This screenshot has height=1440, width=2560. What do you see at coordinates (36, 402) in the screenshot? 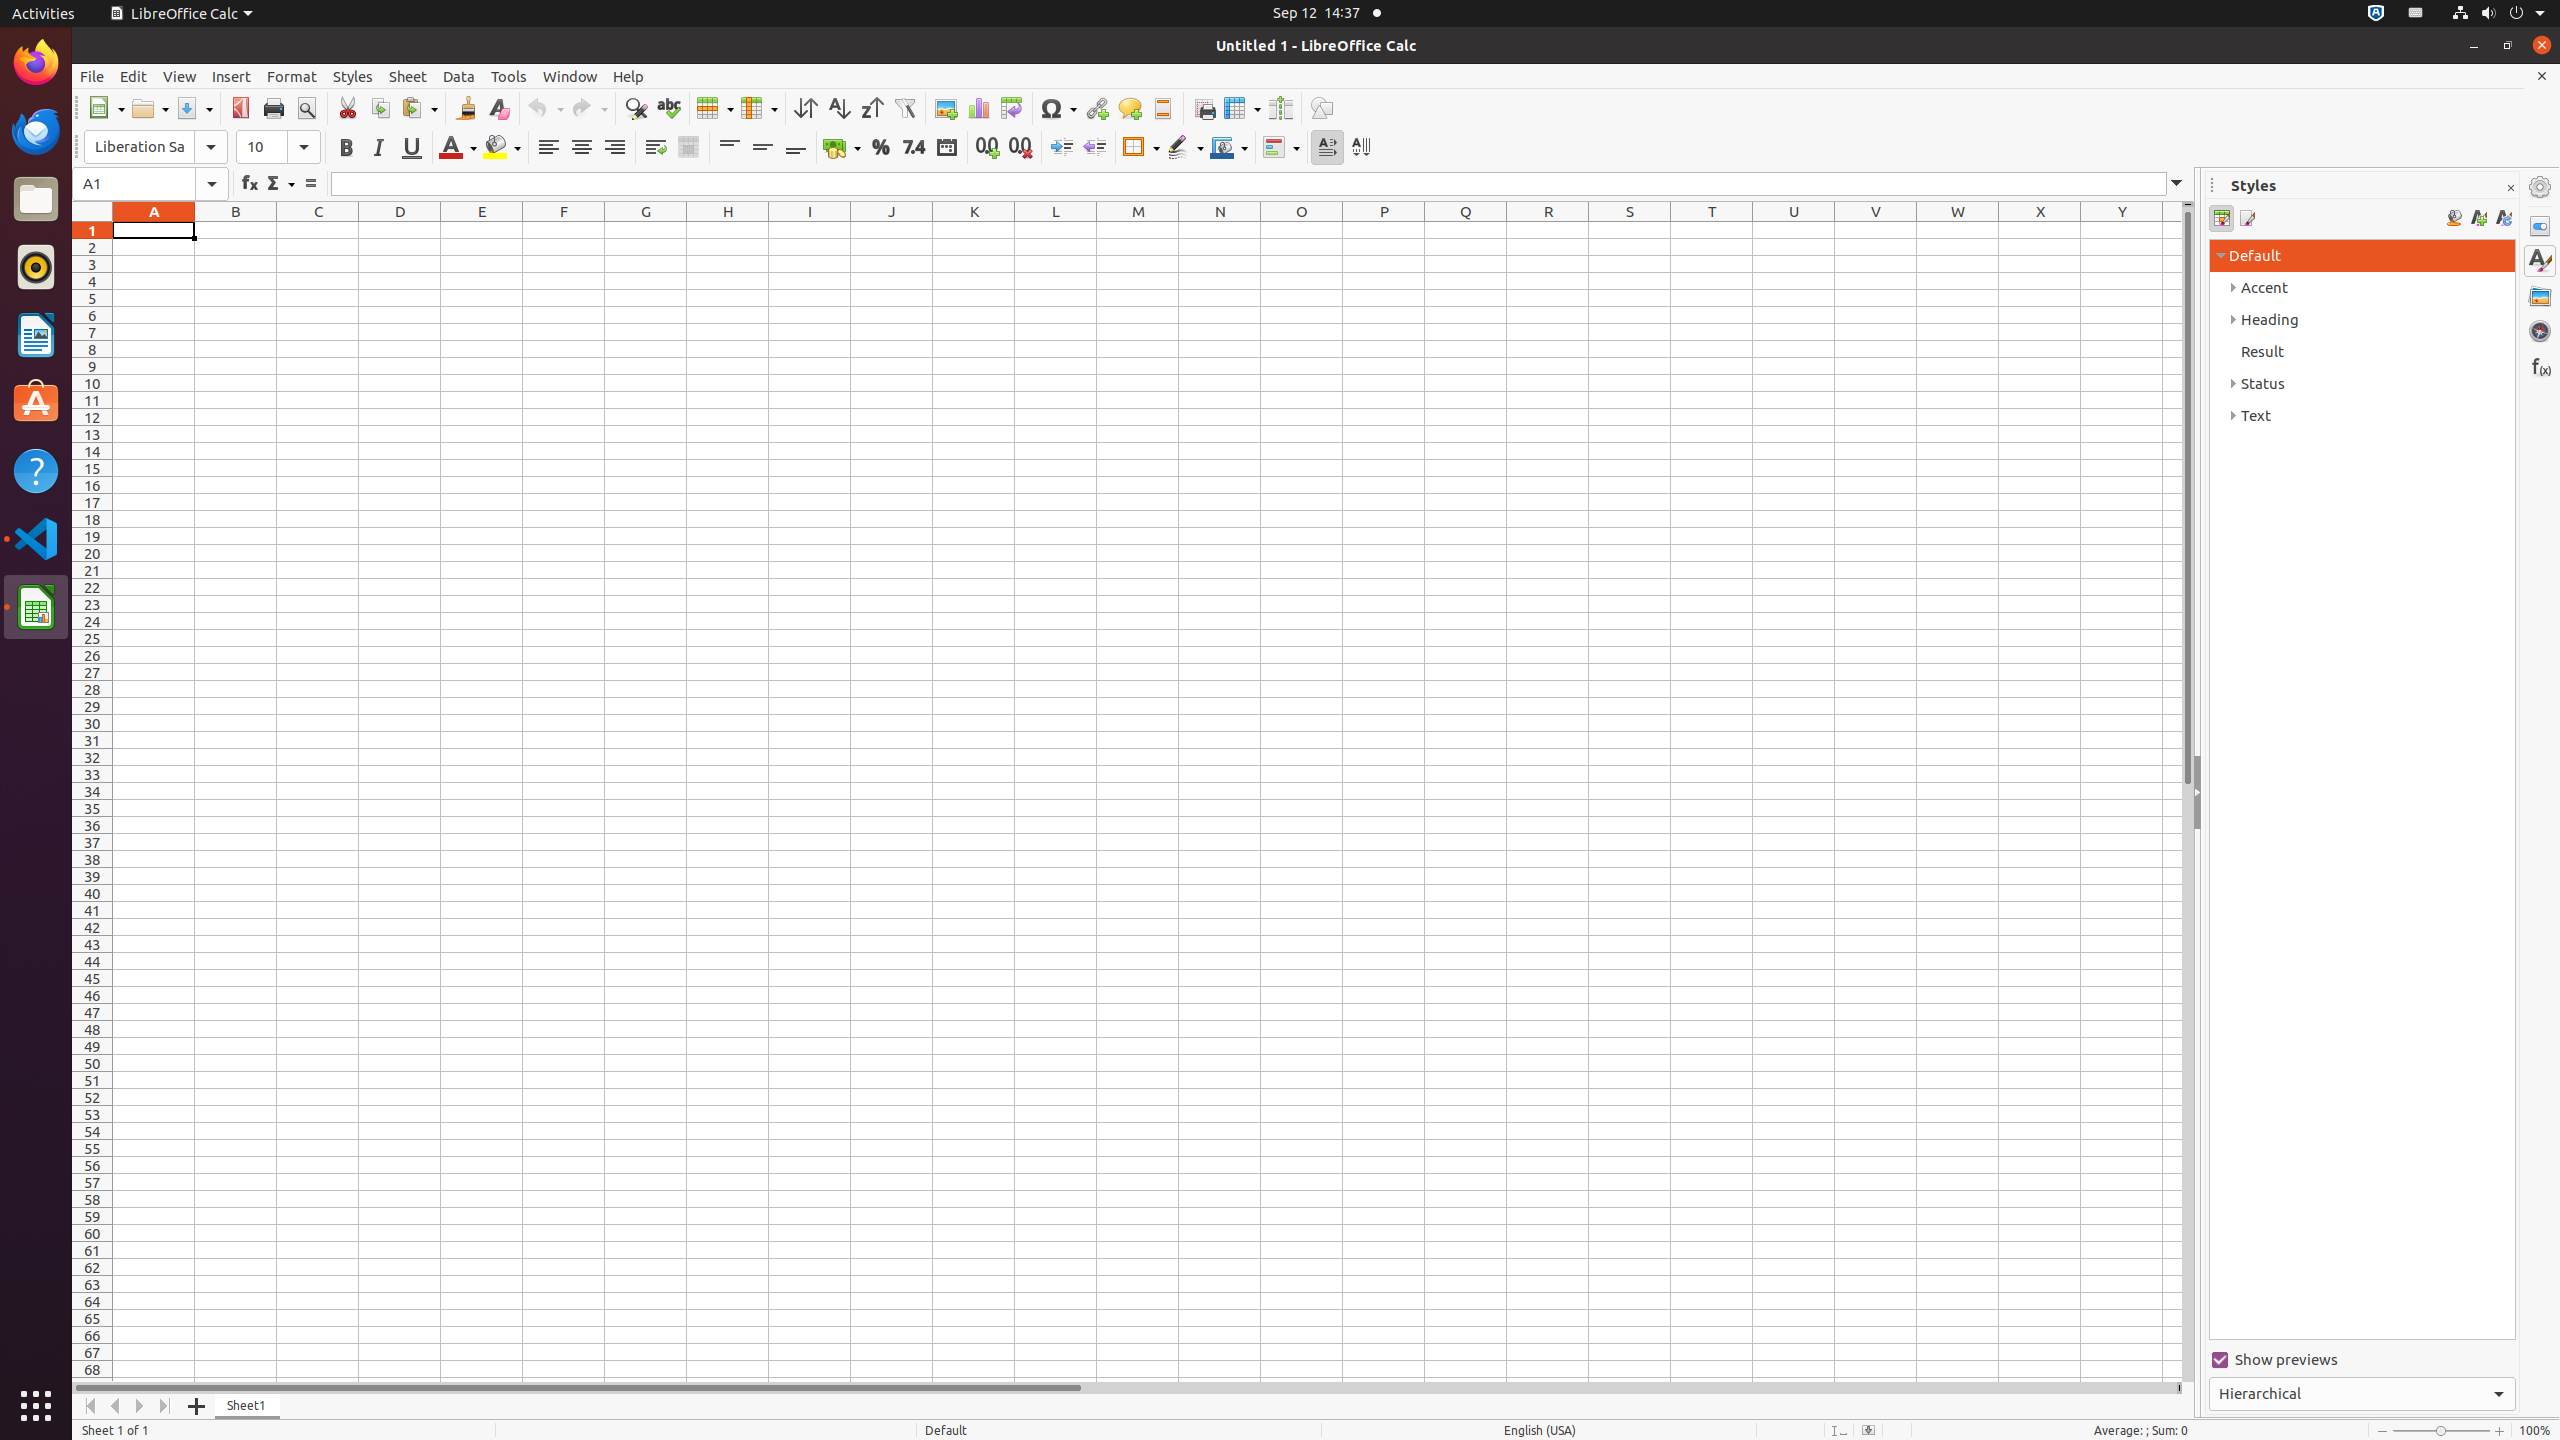
I see `Ubuntu Software` at bounding box center [36, 402].